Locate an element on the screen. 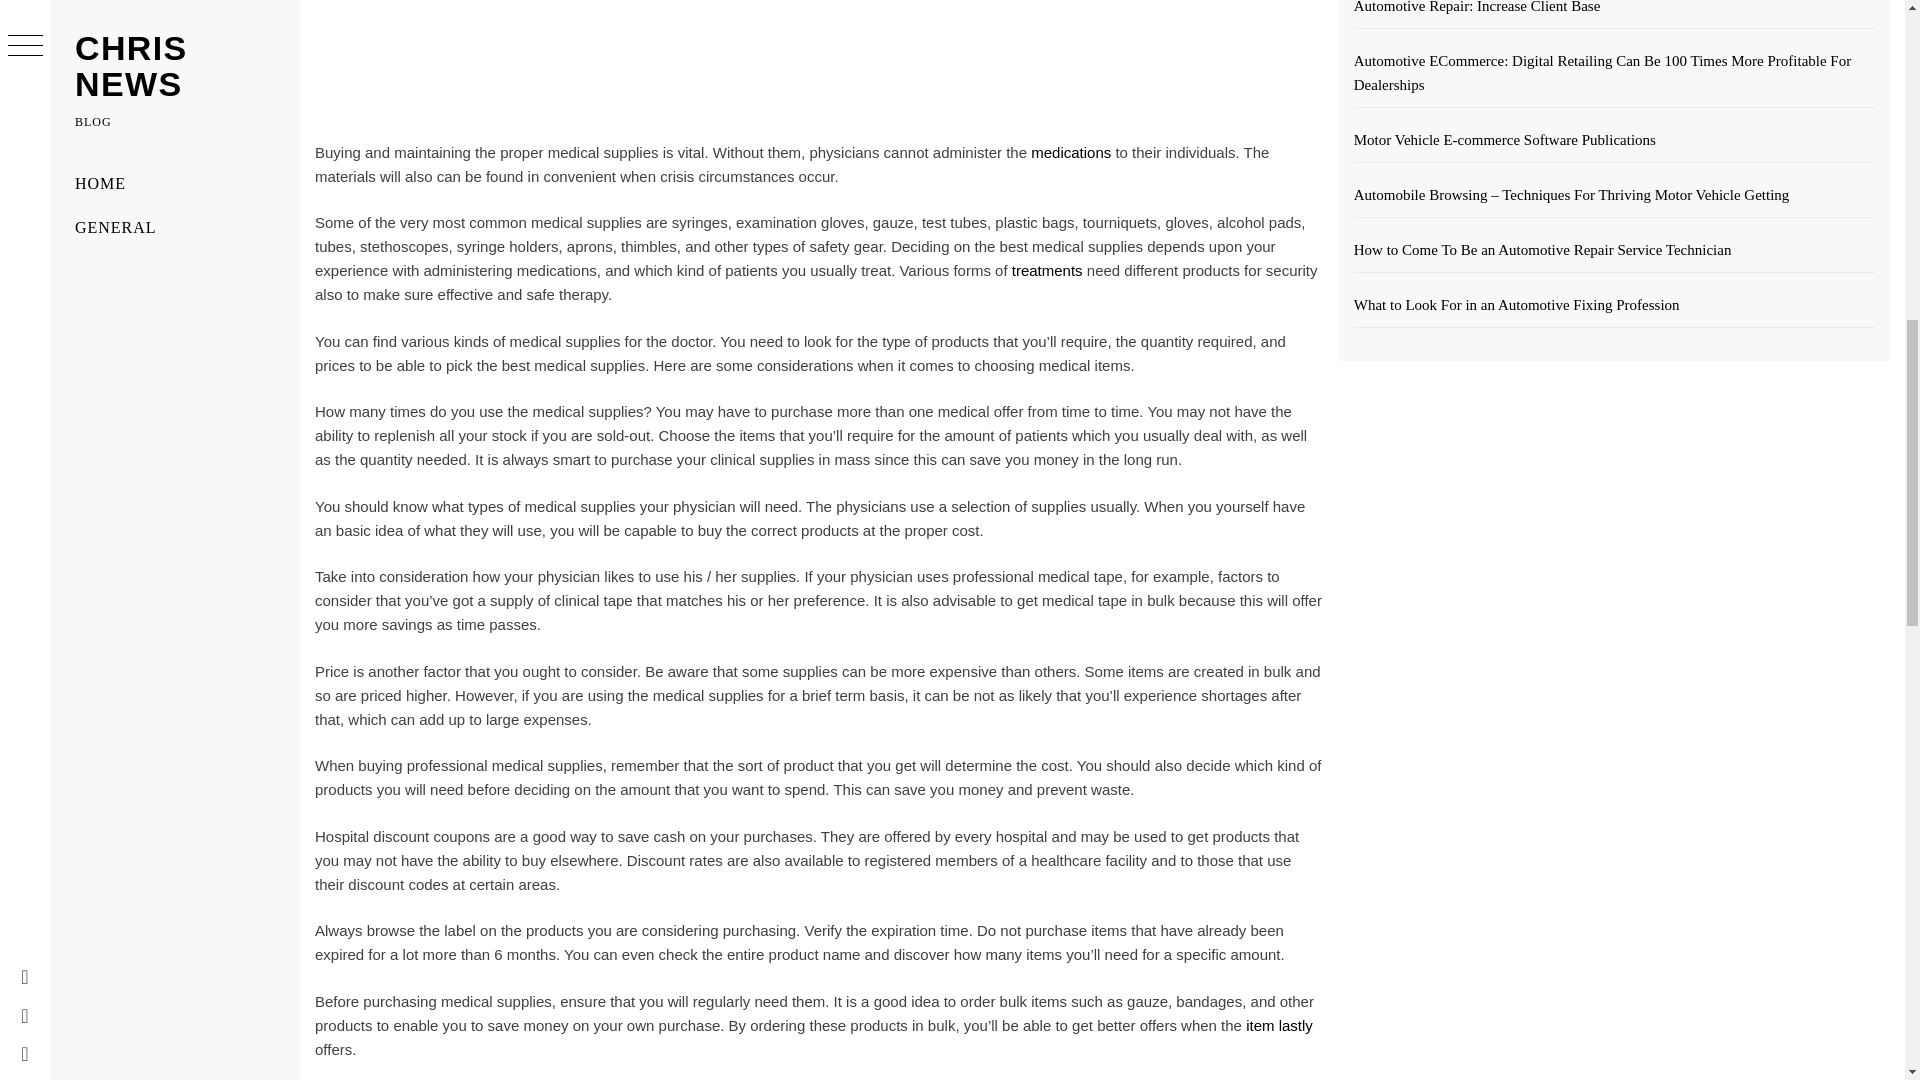  medications is located at coordinates (1071, 152).